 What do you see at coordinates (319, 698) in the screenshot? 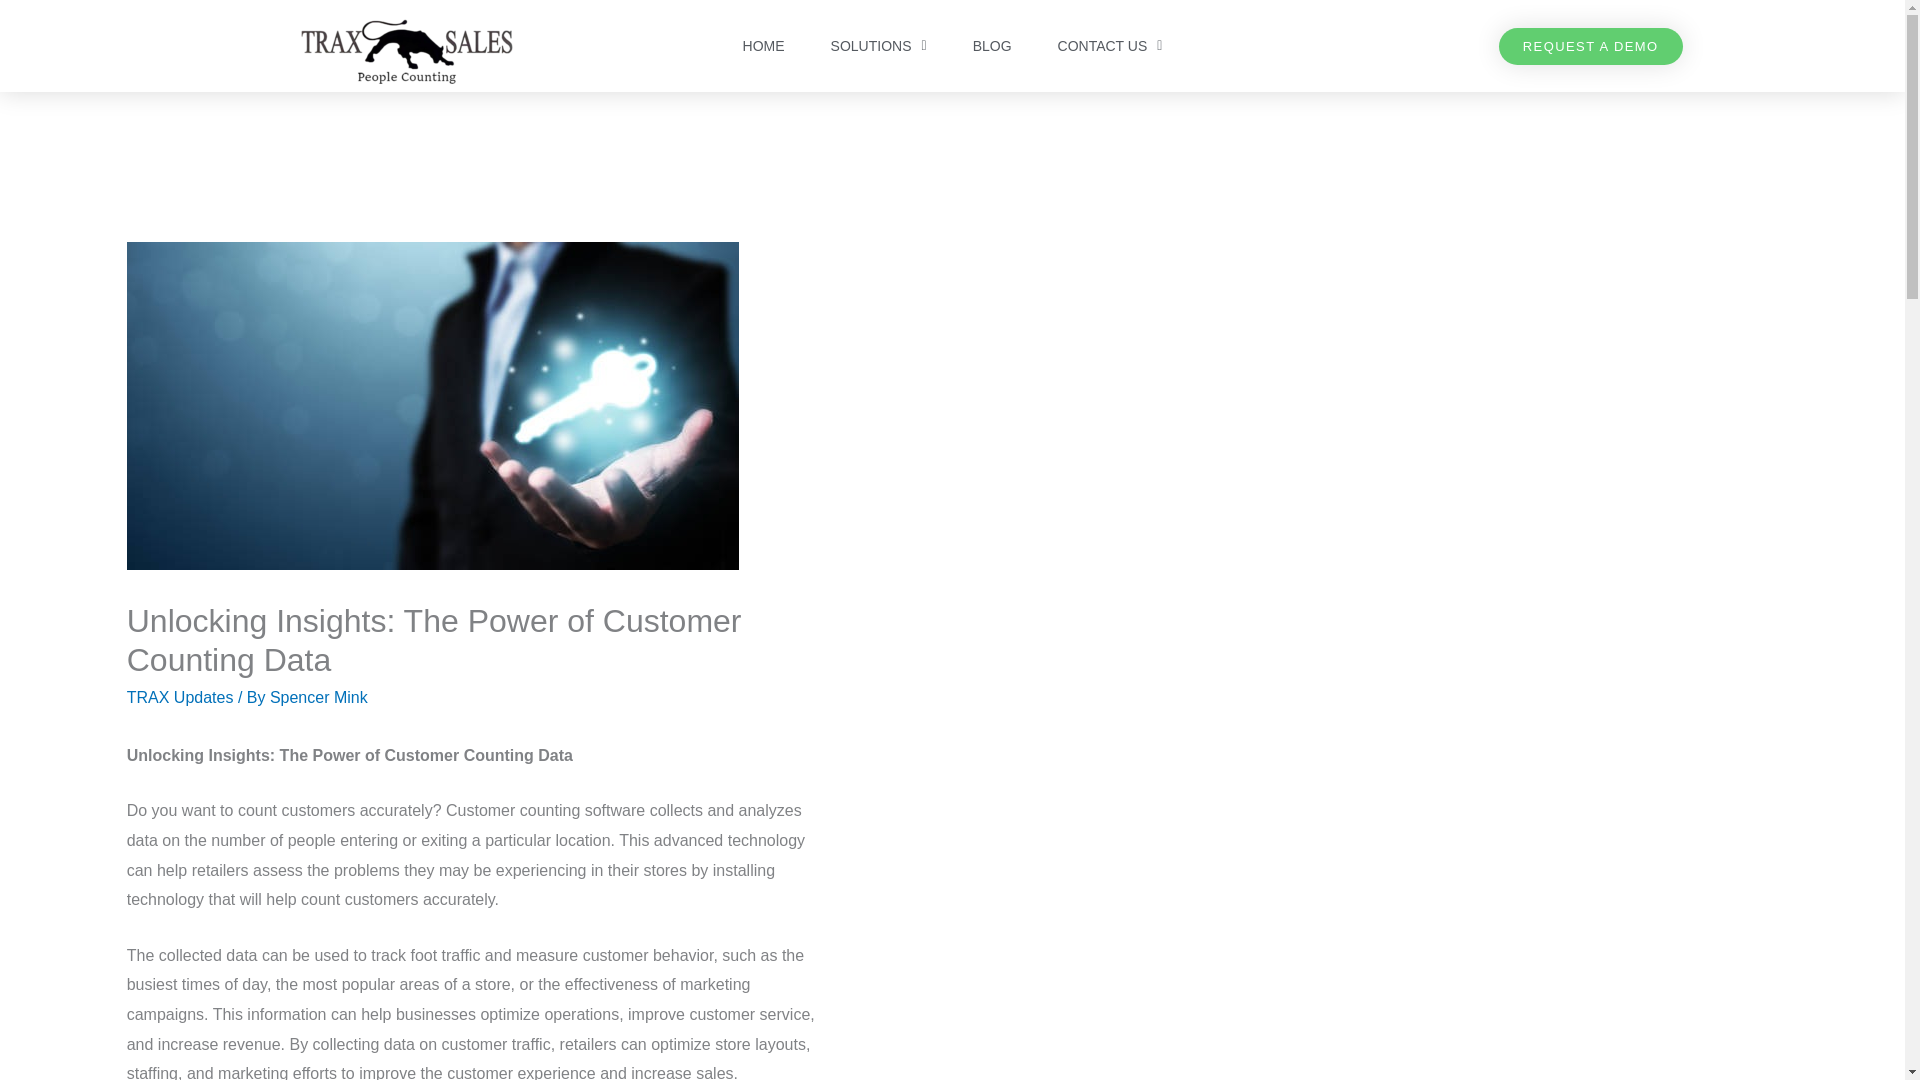
I see `View all posts by Spencer Mink` at bounding box center [319, 698].